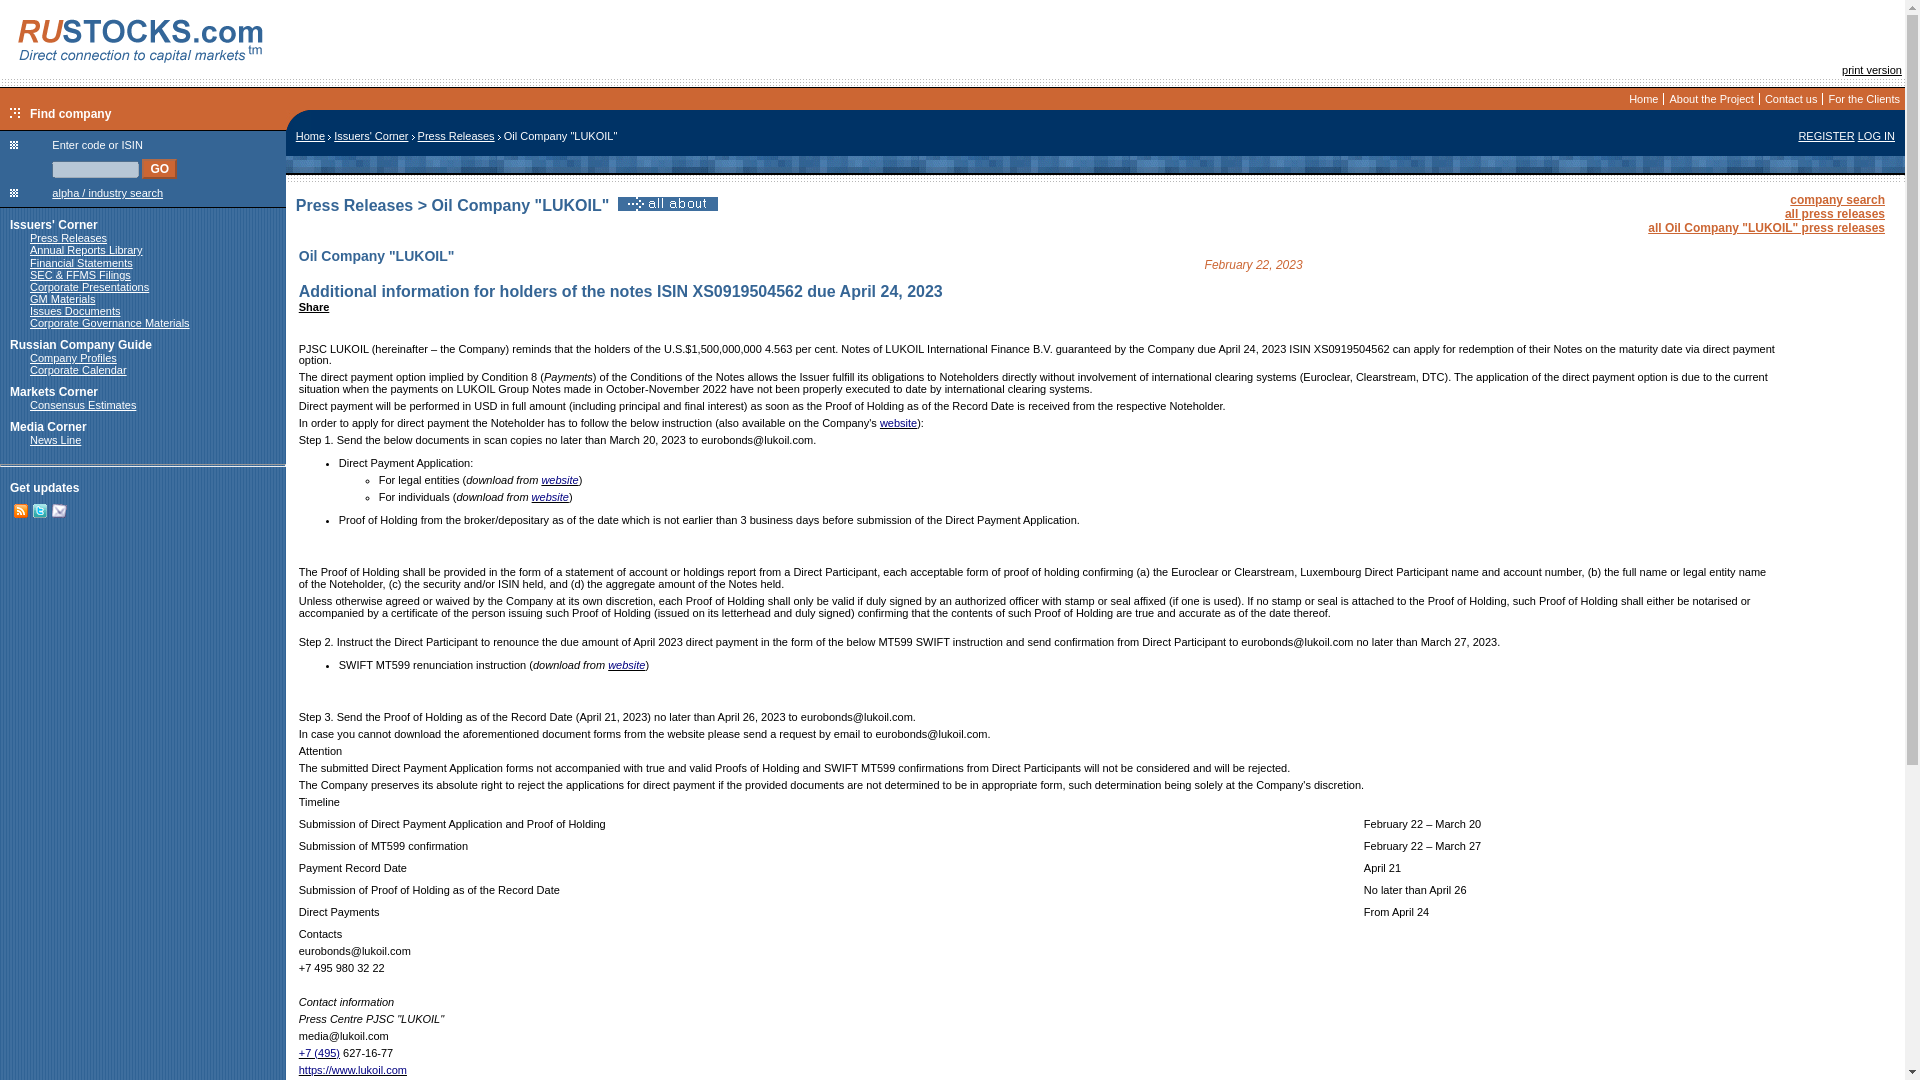  What do you see at coordinates (80, 345) in the screenshot?
I see `Russian Company Guide` at bounding box center [80, 345].